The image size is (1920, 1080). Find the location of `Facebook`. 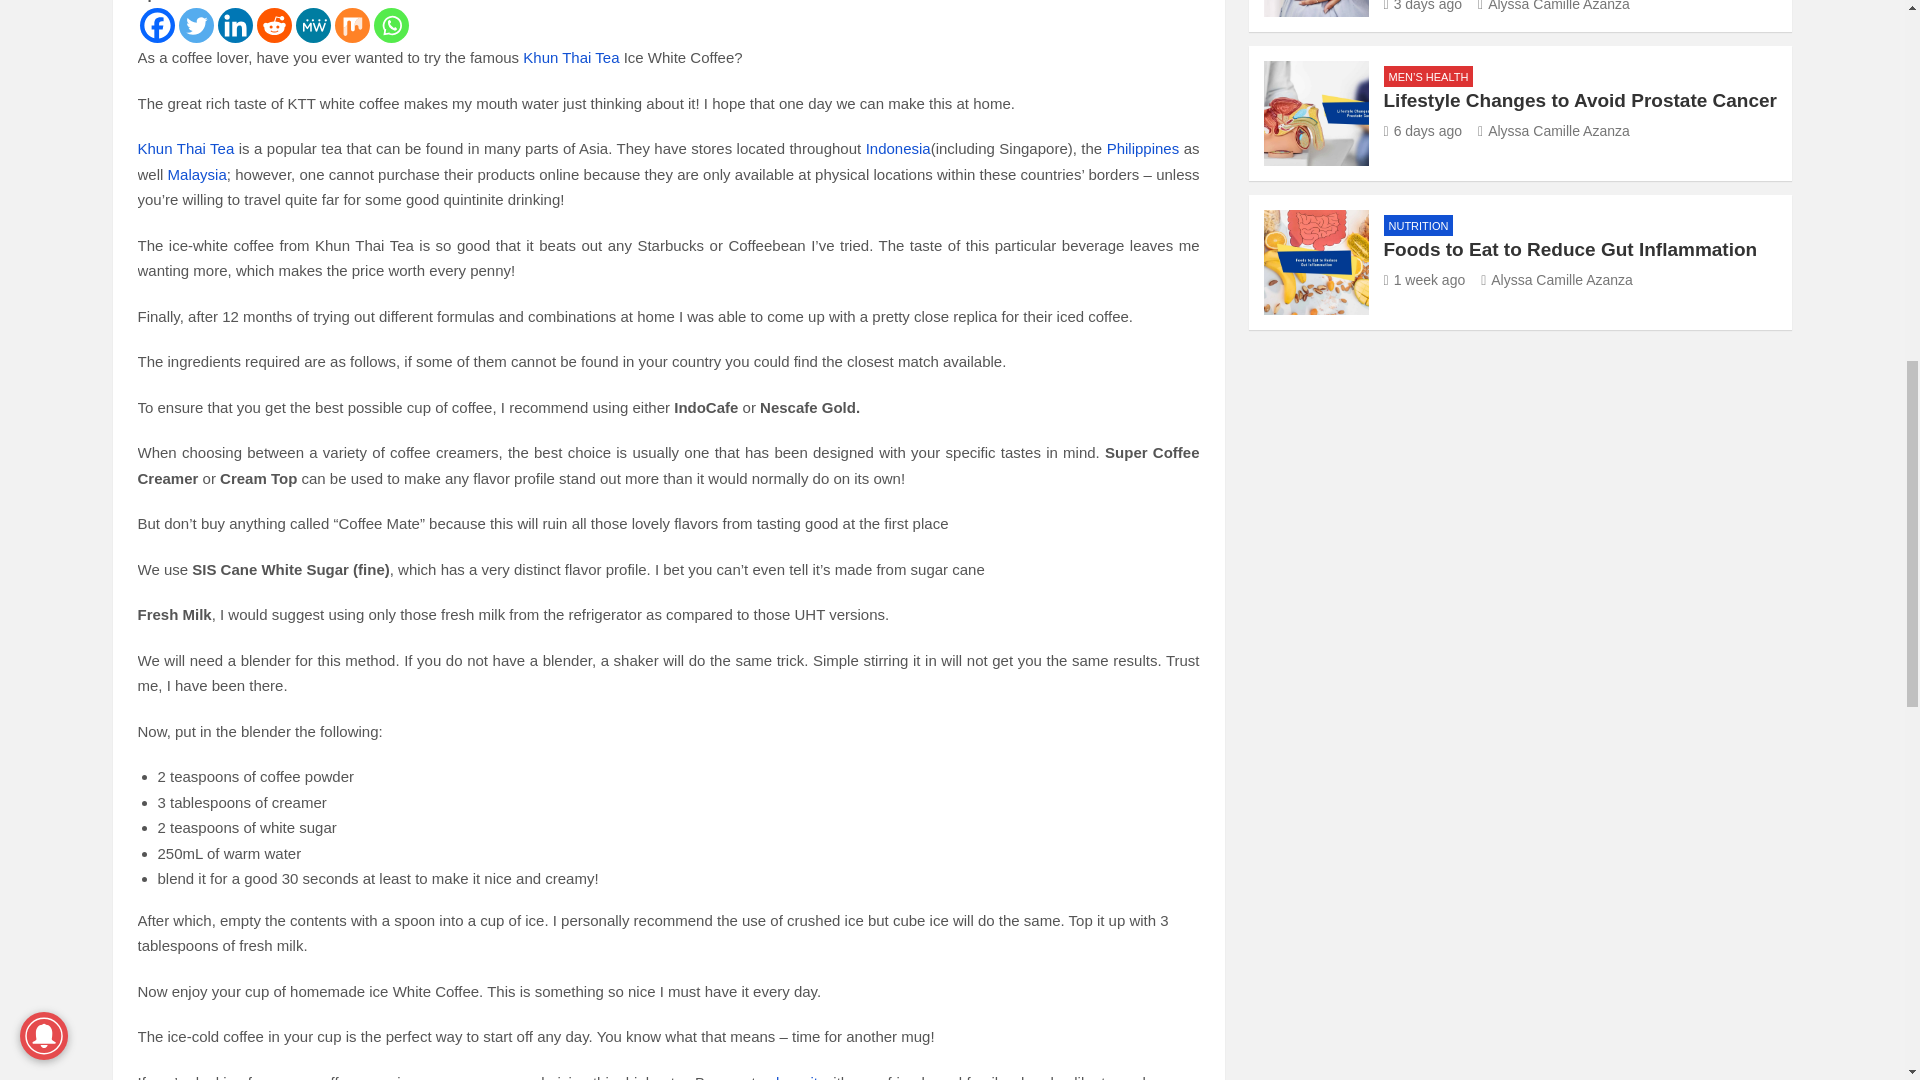

Facebook is located at coordinates (157, 25).